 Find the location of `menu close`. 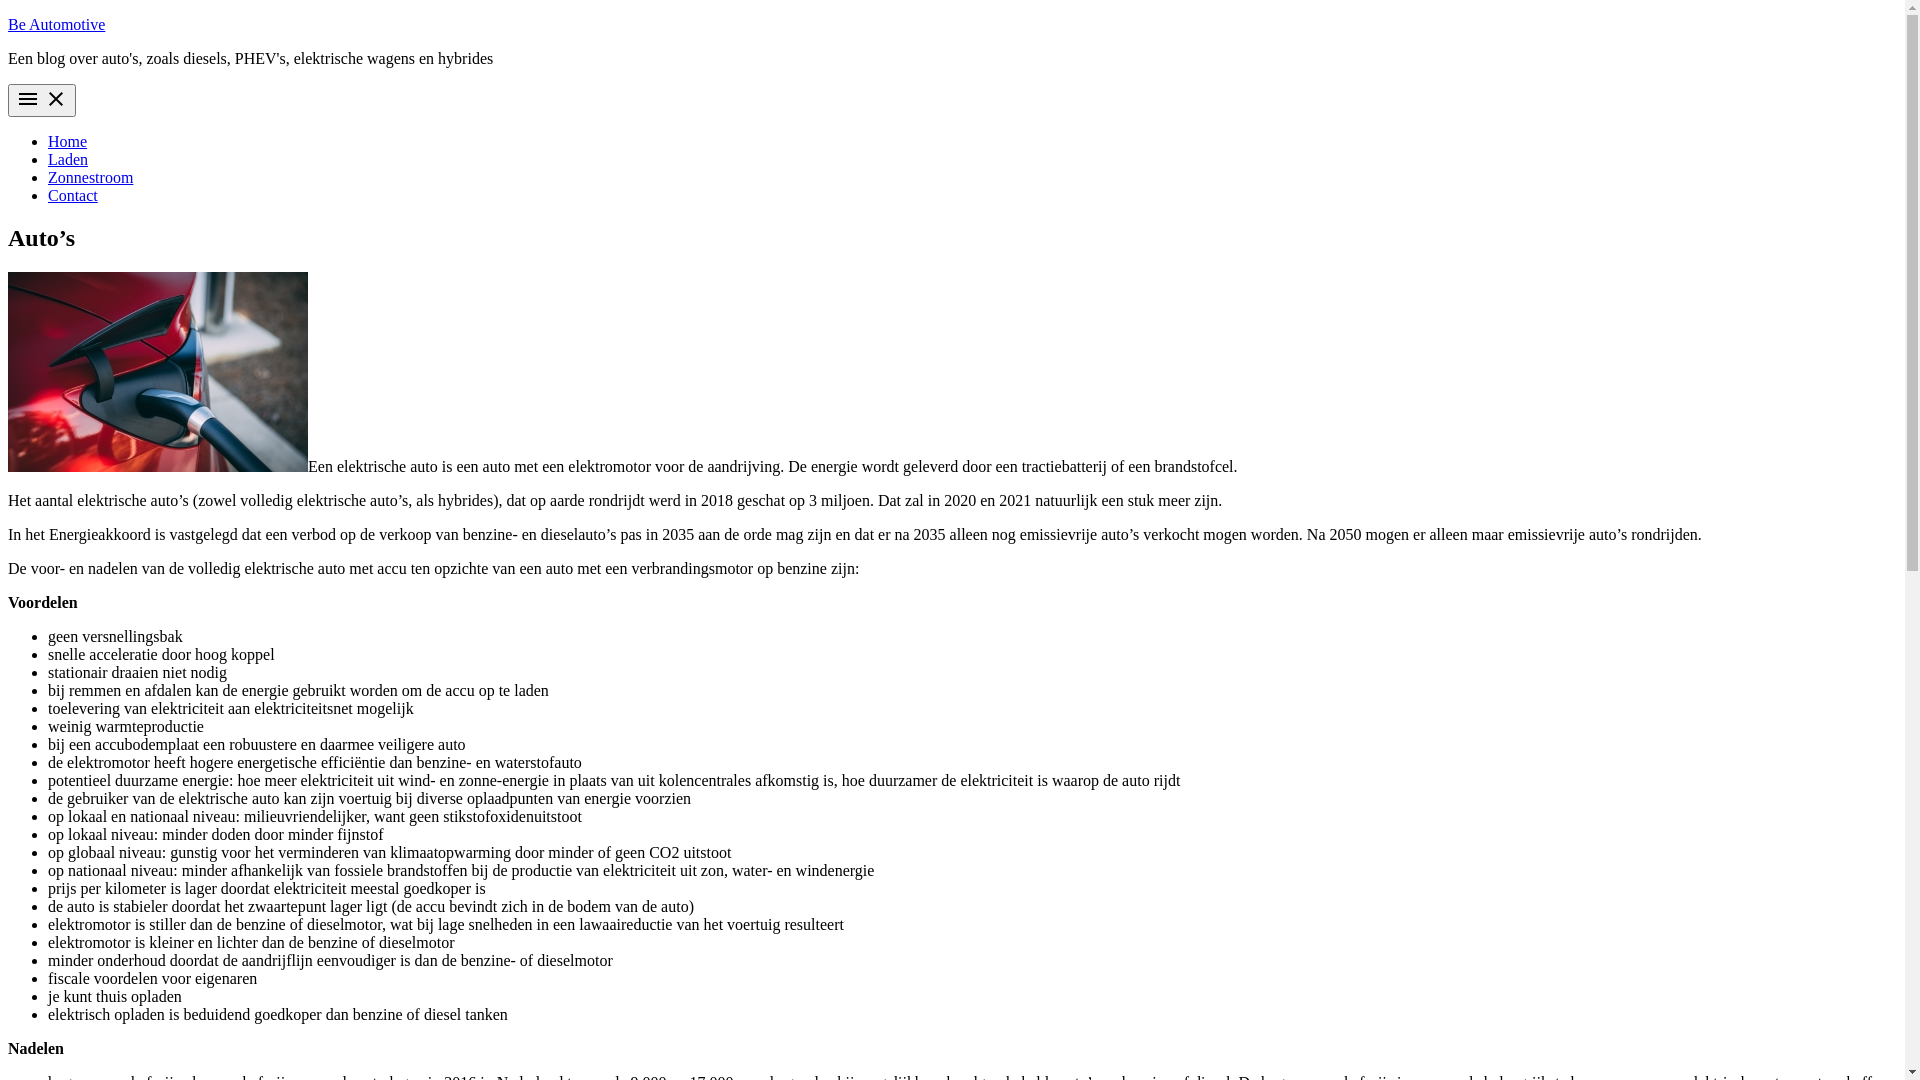

menu close is located at coordinates (42, 100).